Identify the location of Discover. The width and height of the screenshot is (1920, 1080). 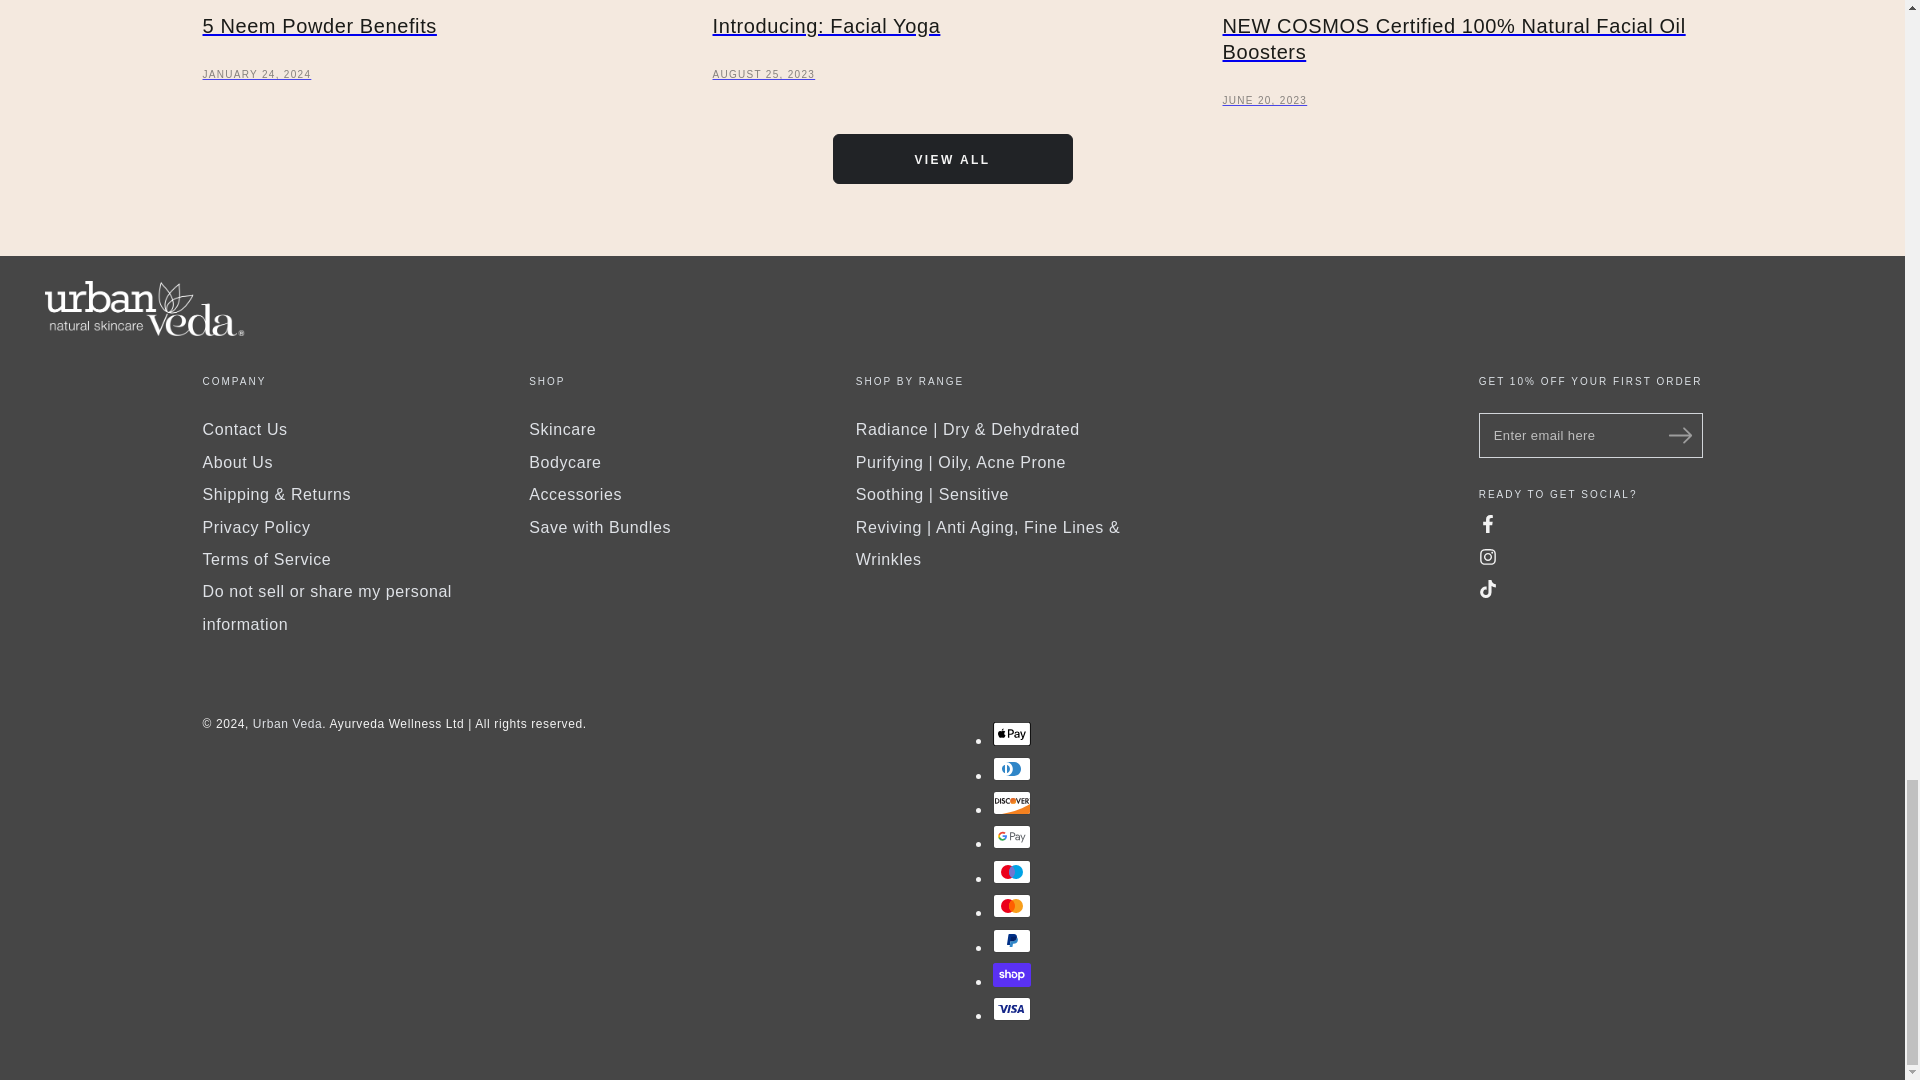
(1010, 802).